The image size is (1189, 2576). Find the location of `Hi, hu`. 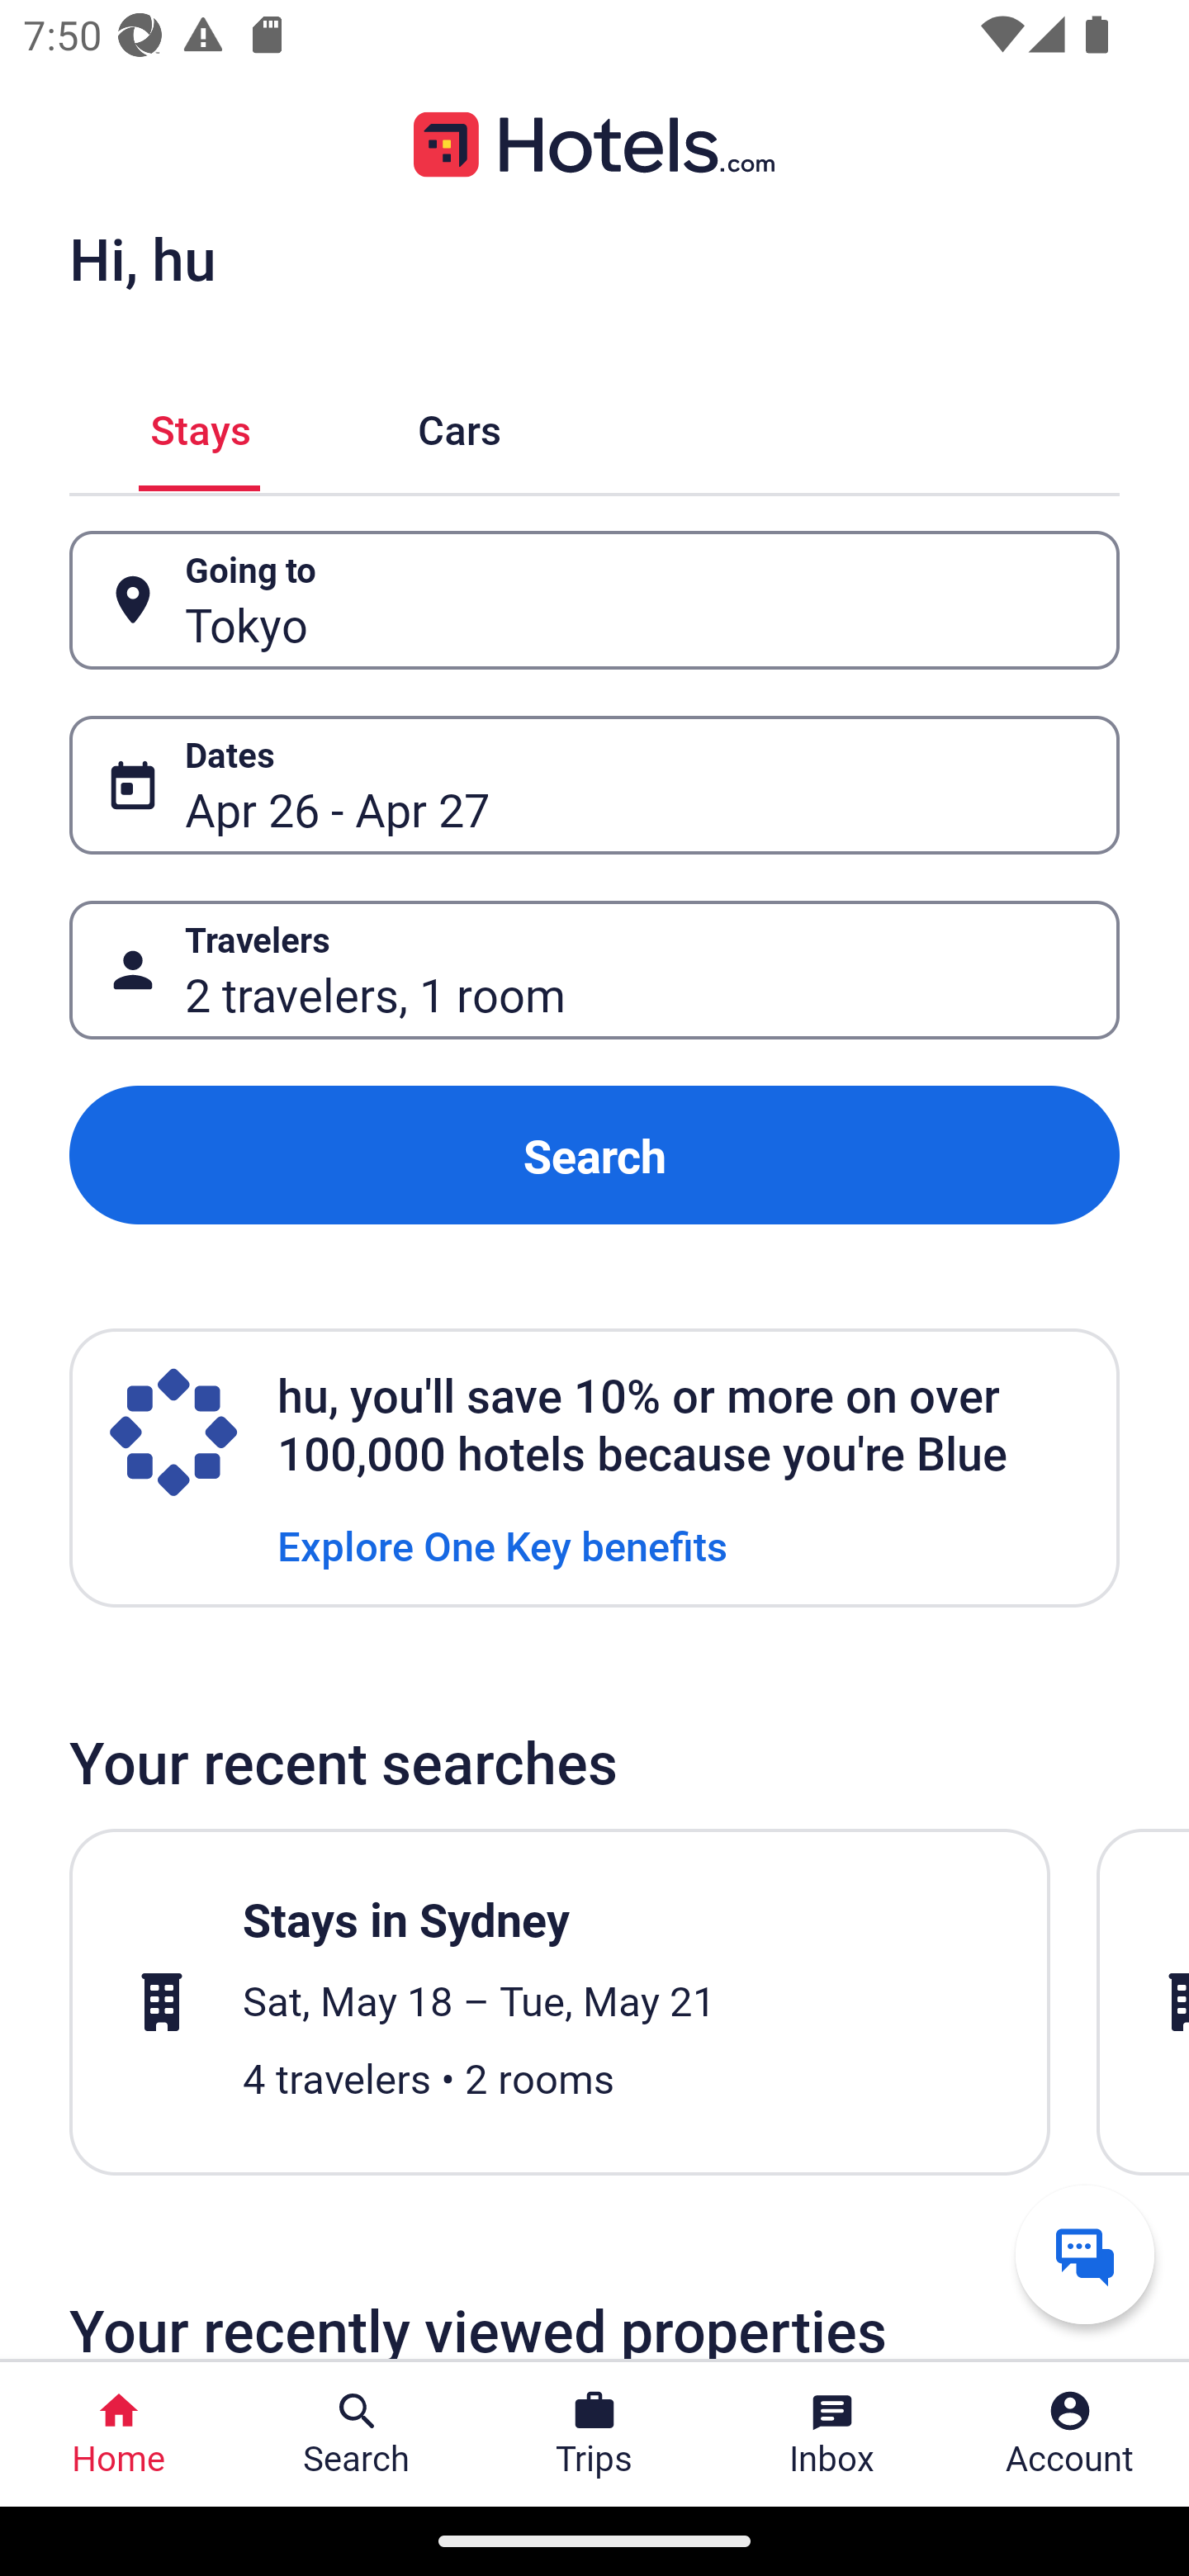

Hi, hu is located at coordinates (142, 258).